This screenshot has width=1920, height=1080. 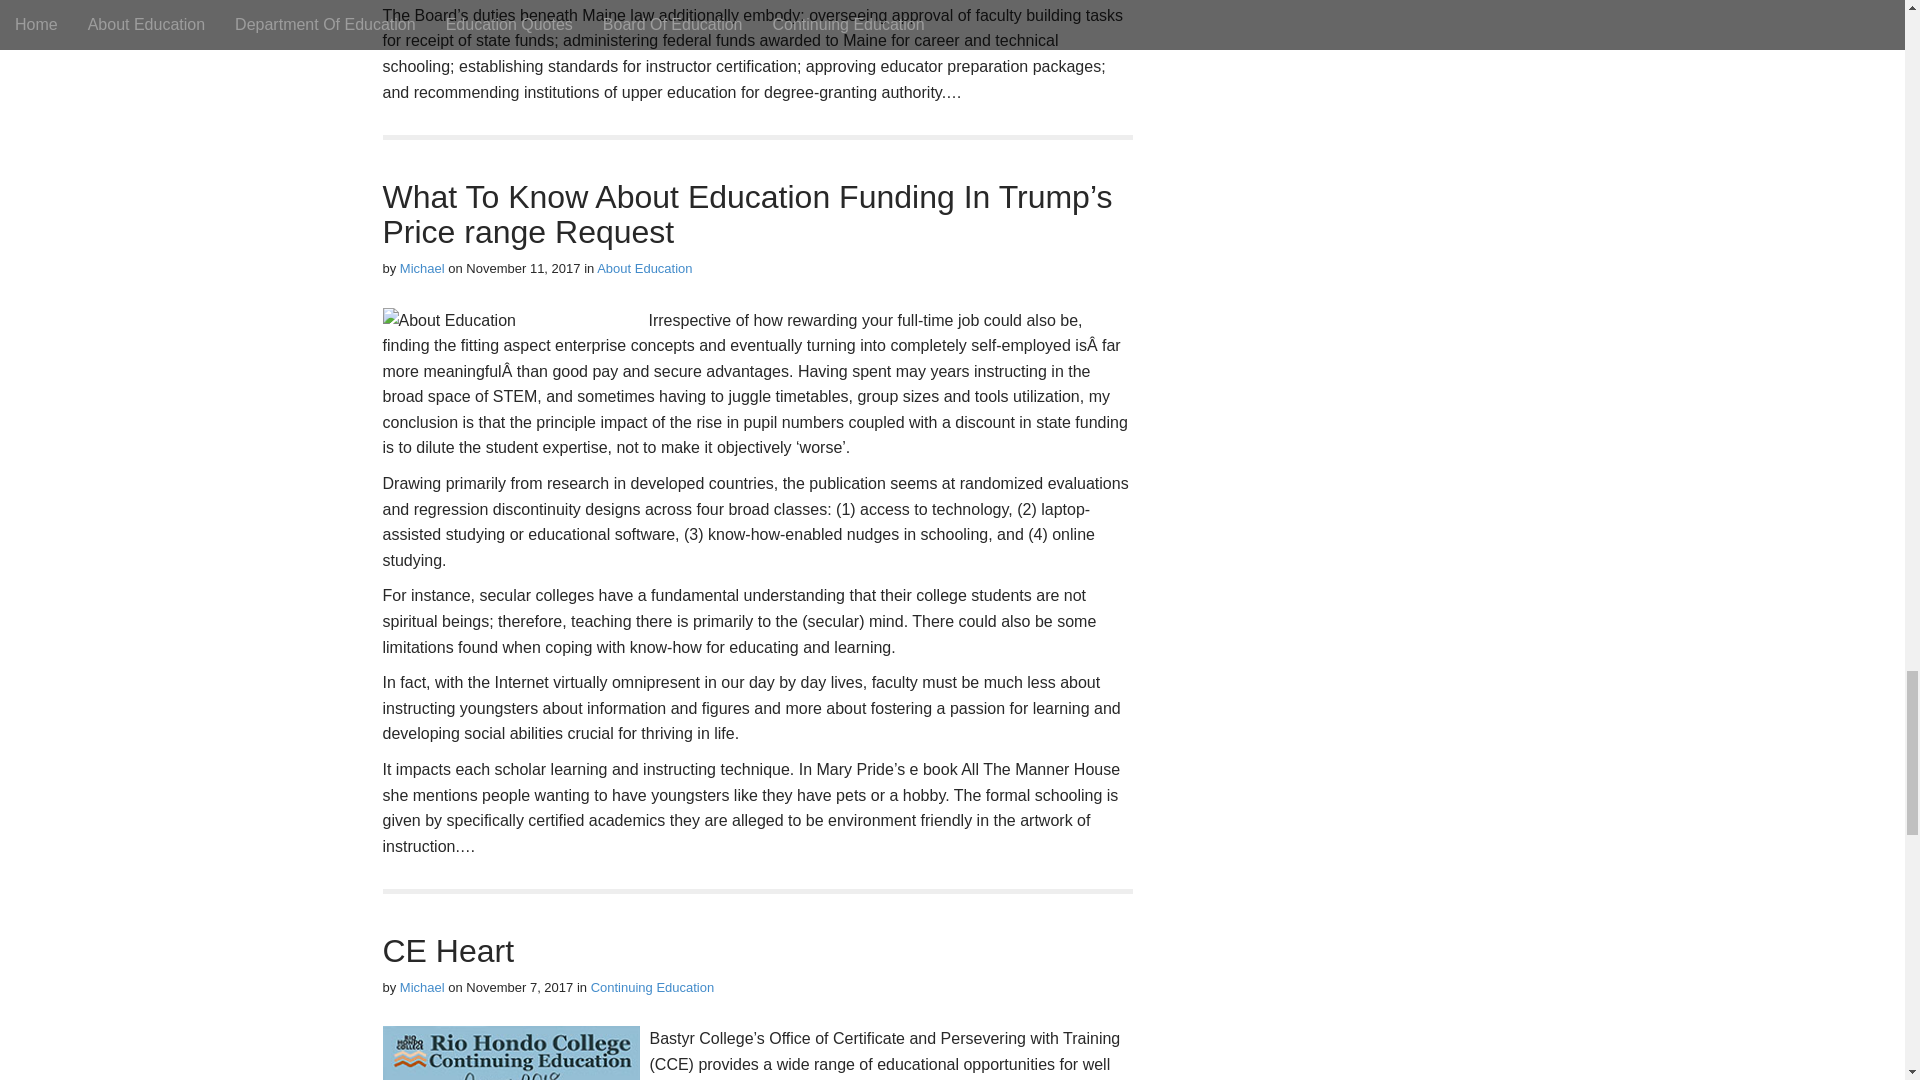 What do you see at coordinates (652, 986) in the screenshot?
I see `Continuing Education` at bounding box center [652, 986].